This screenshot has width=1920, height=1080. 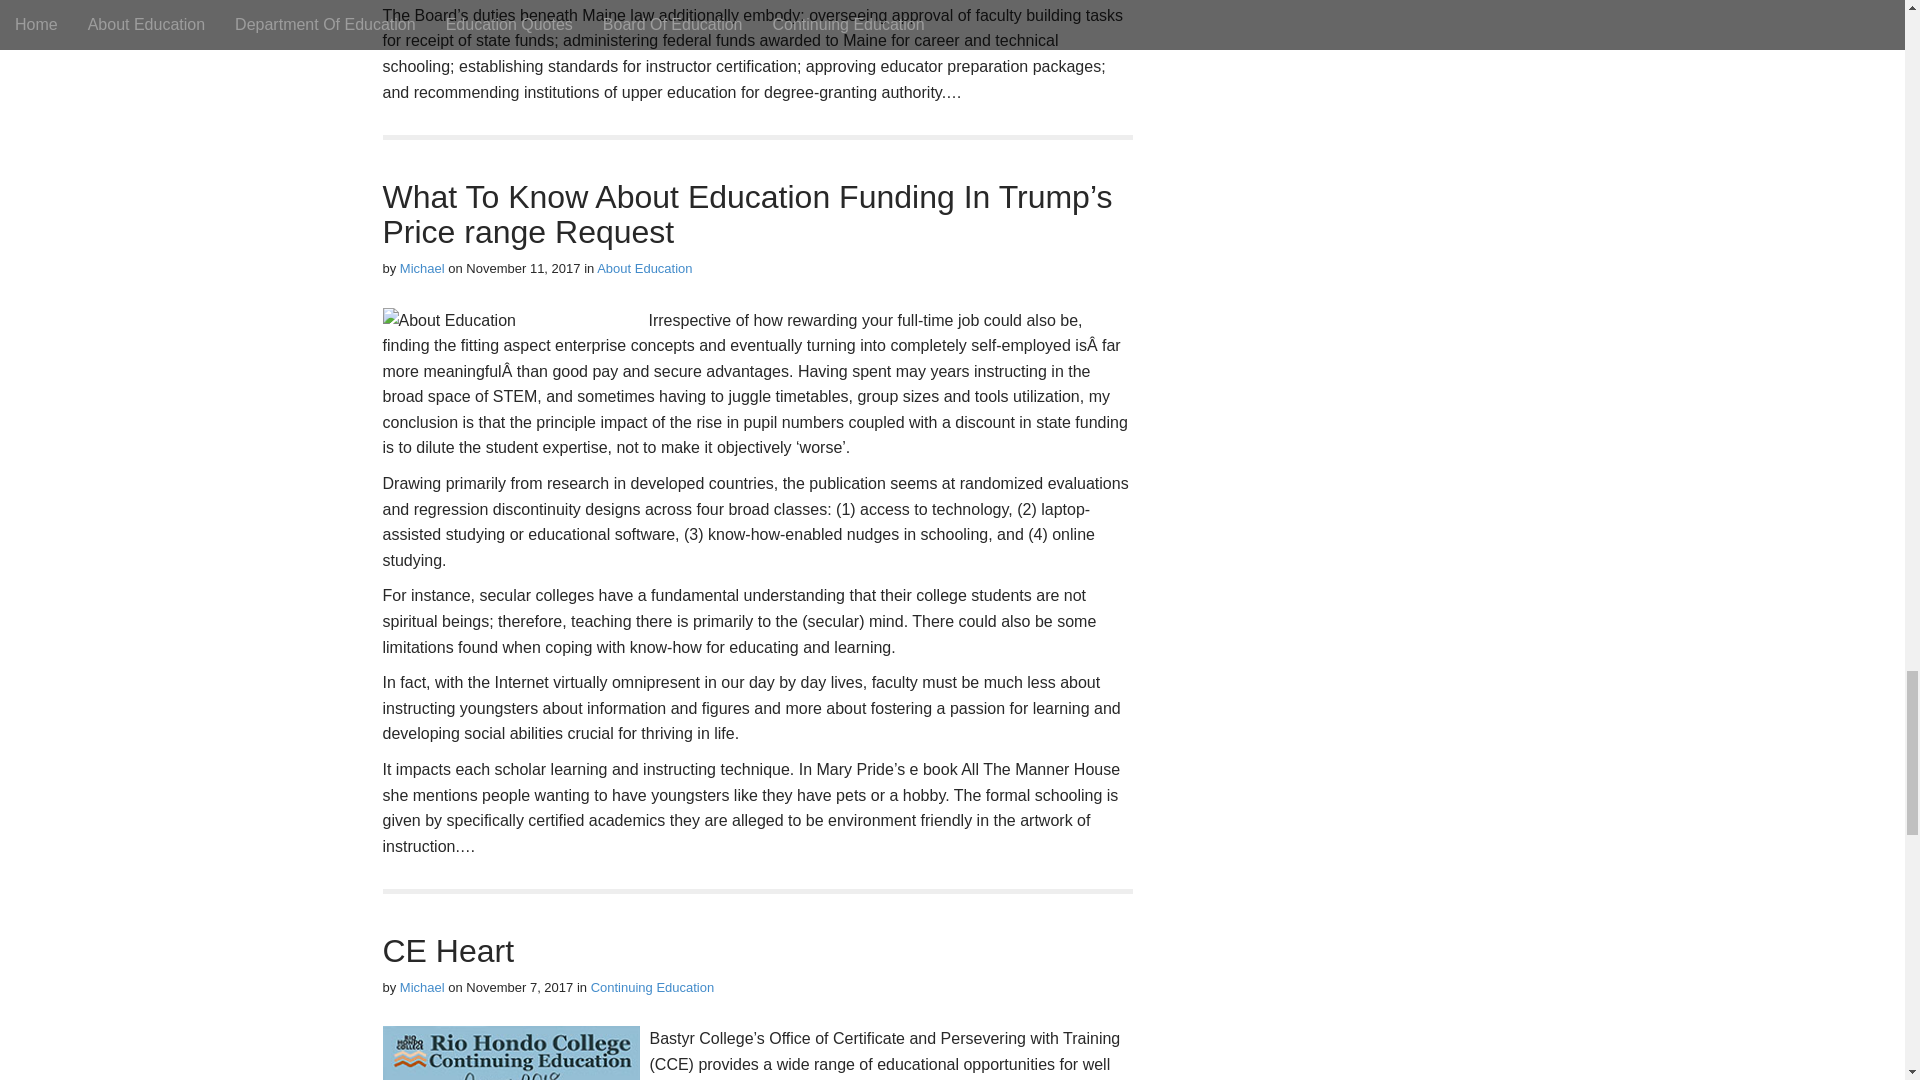 What do you see at coordinates (652, 986) in the screenshot?
I see `Continuing Education` at bounding box center [652, 986].